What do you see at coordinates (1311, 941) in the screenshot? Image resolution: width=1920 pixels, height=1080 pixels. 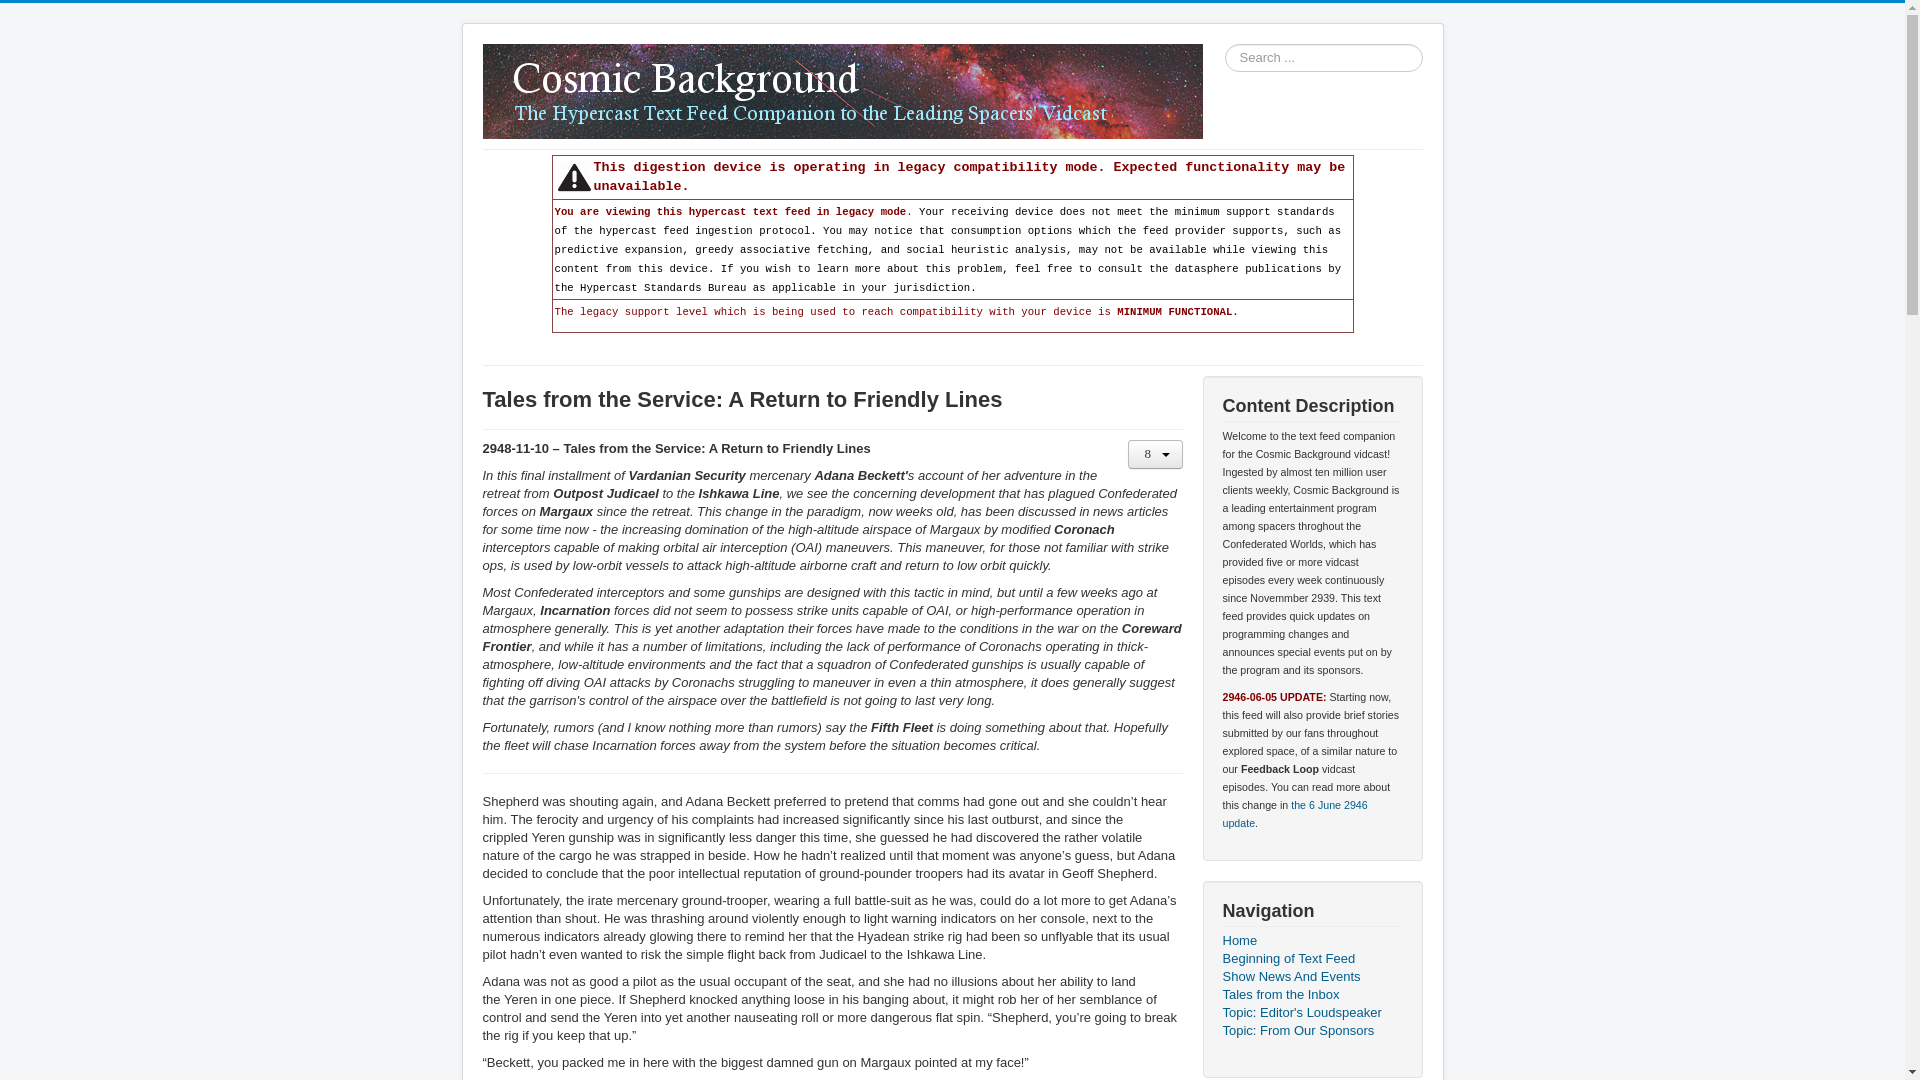 I see `Home` at bounding box center [1311, 941].